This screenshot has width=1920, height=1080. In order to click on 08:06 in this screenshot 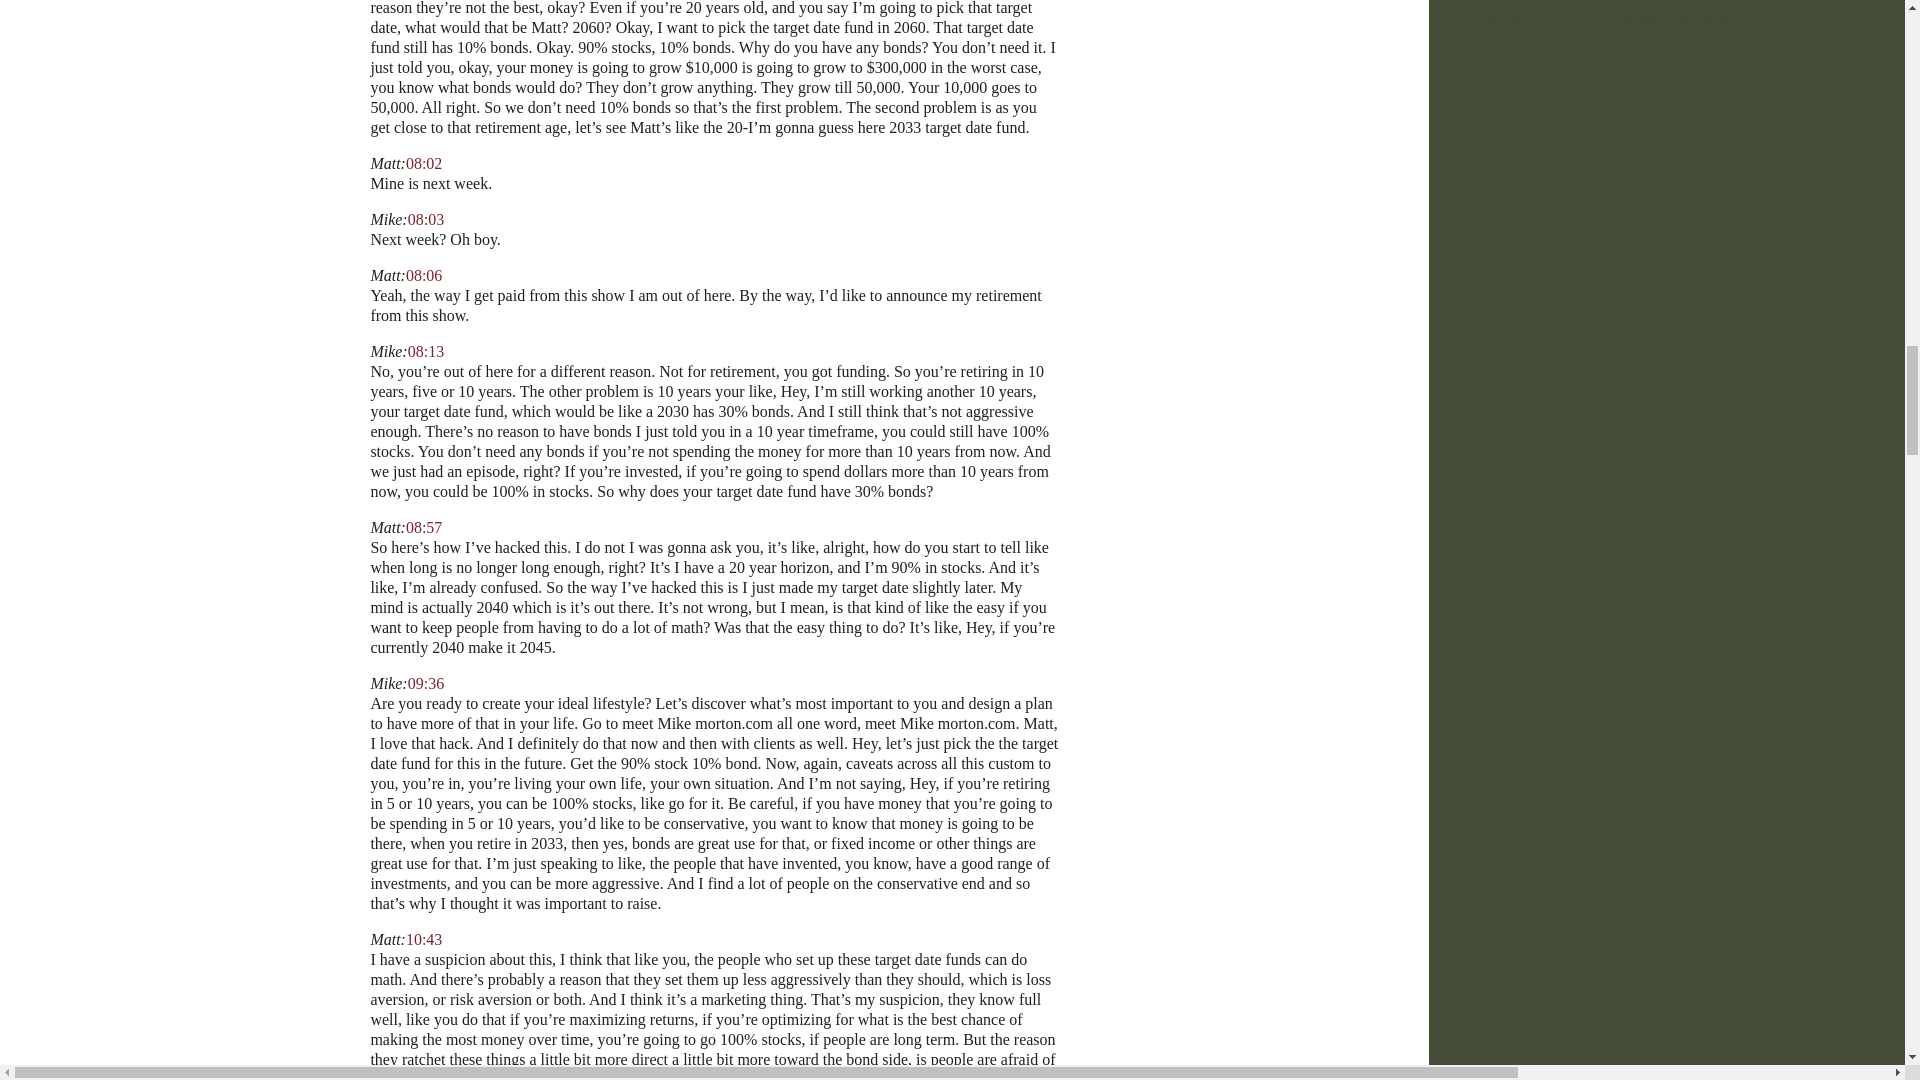, I will do `click(423, 275)`.